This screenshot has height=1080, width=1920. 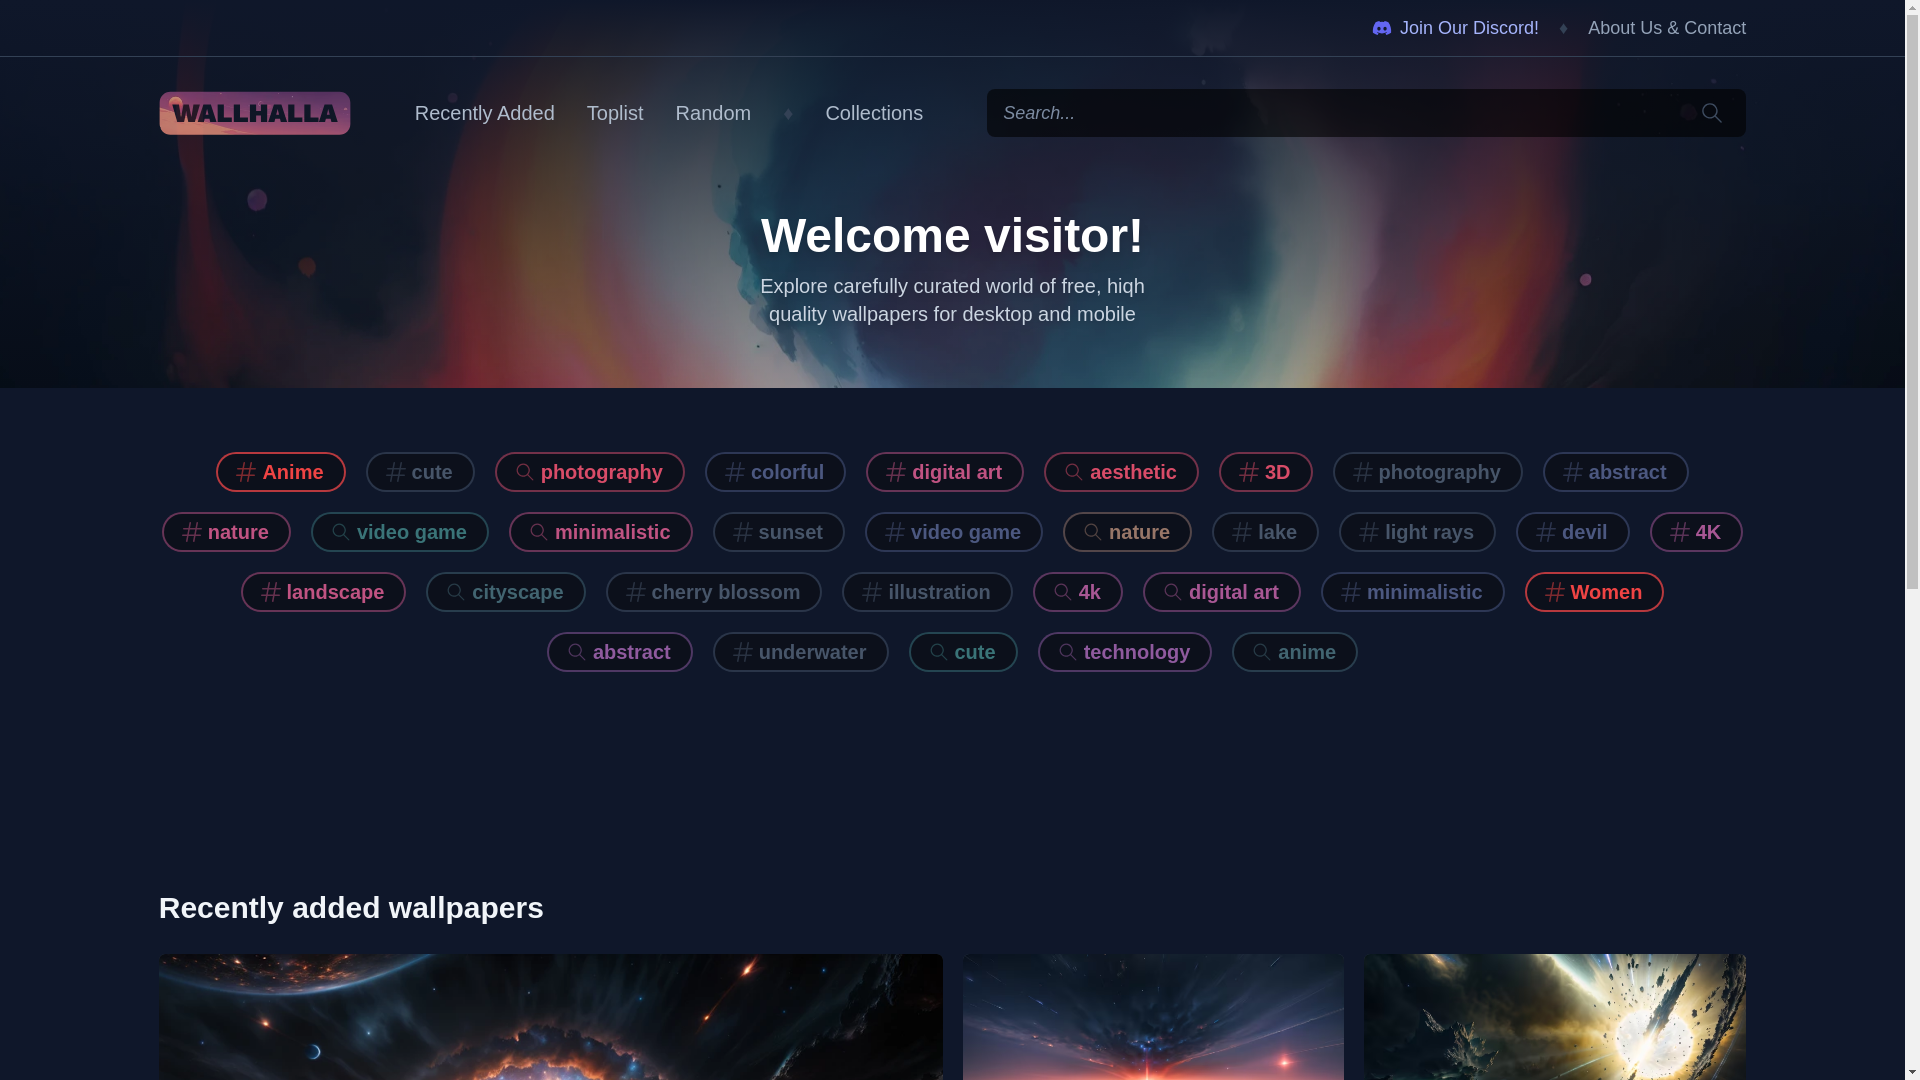 What do you see at coordinates (952, 781) in the screenshot?
I see `Advertisement` at bounding box center [952, 781].